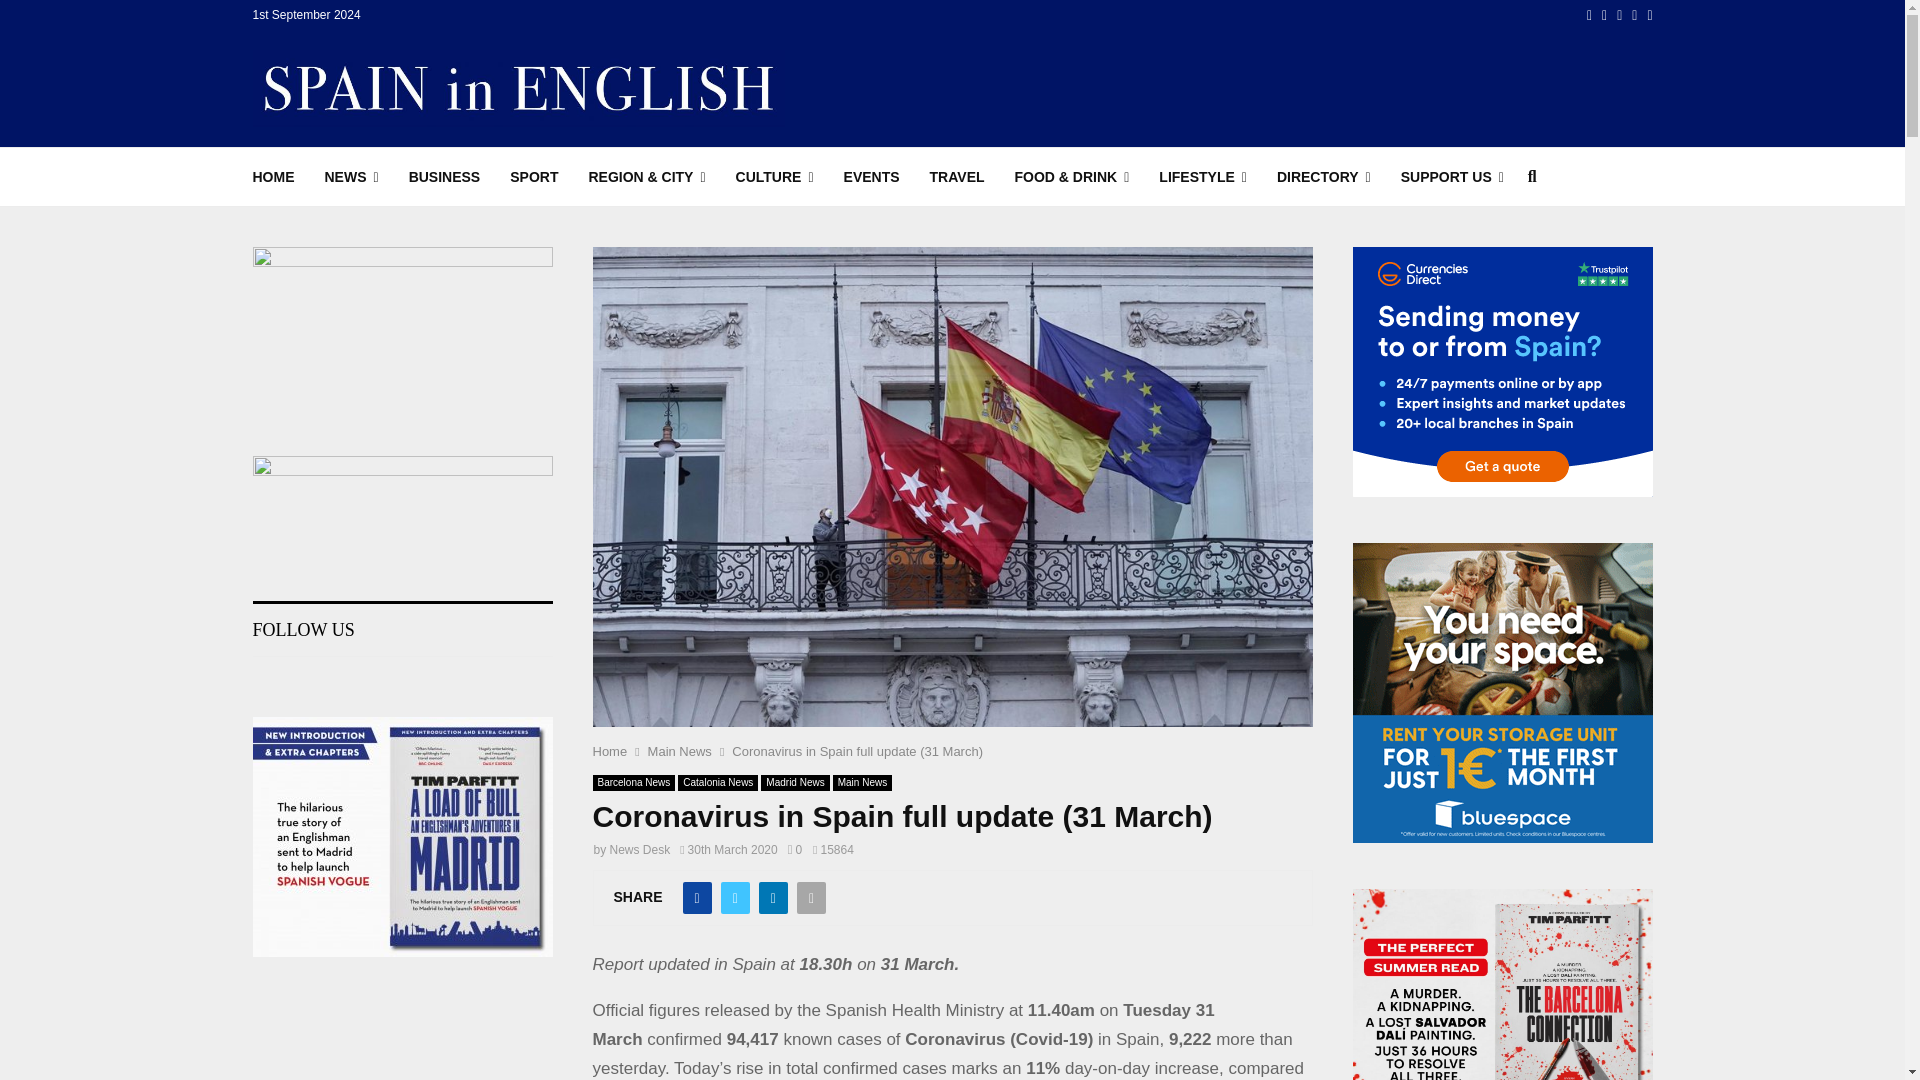 This screenshot has width=1920, height=1080. What do you see at coordinates (956, 176) in the screenshot?
I see `TRAVEL` at bounding box center [956, 176].